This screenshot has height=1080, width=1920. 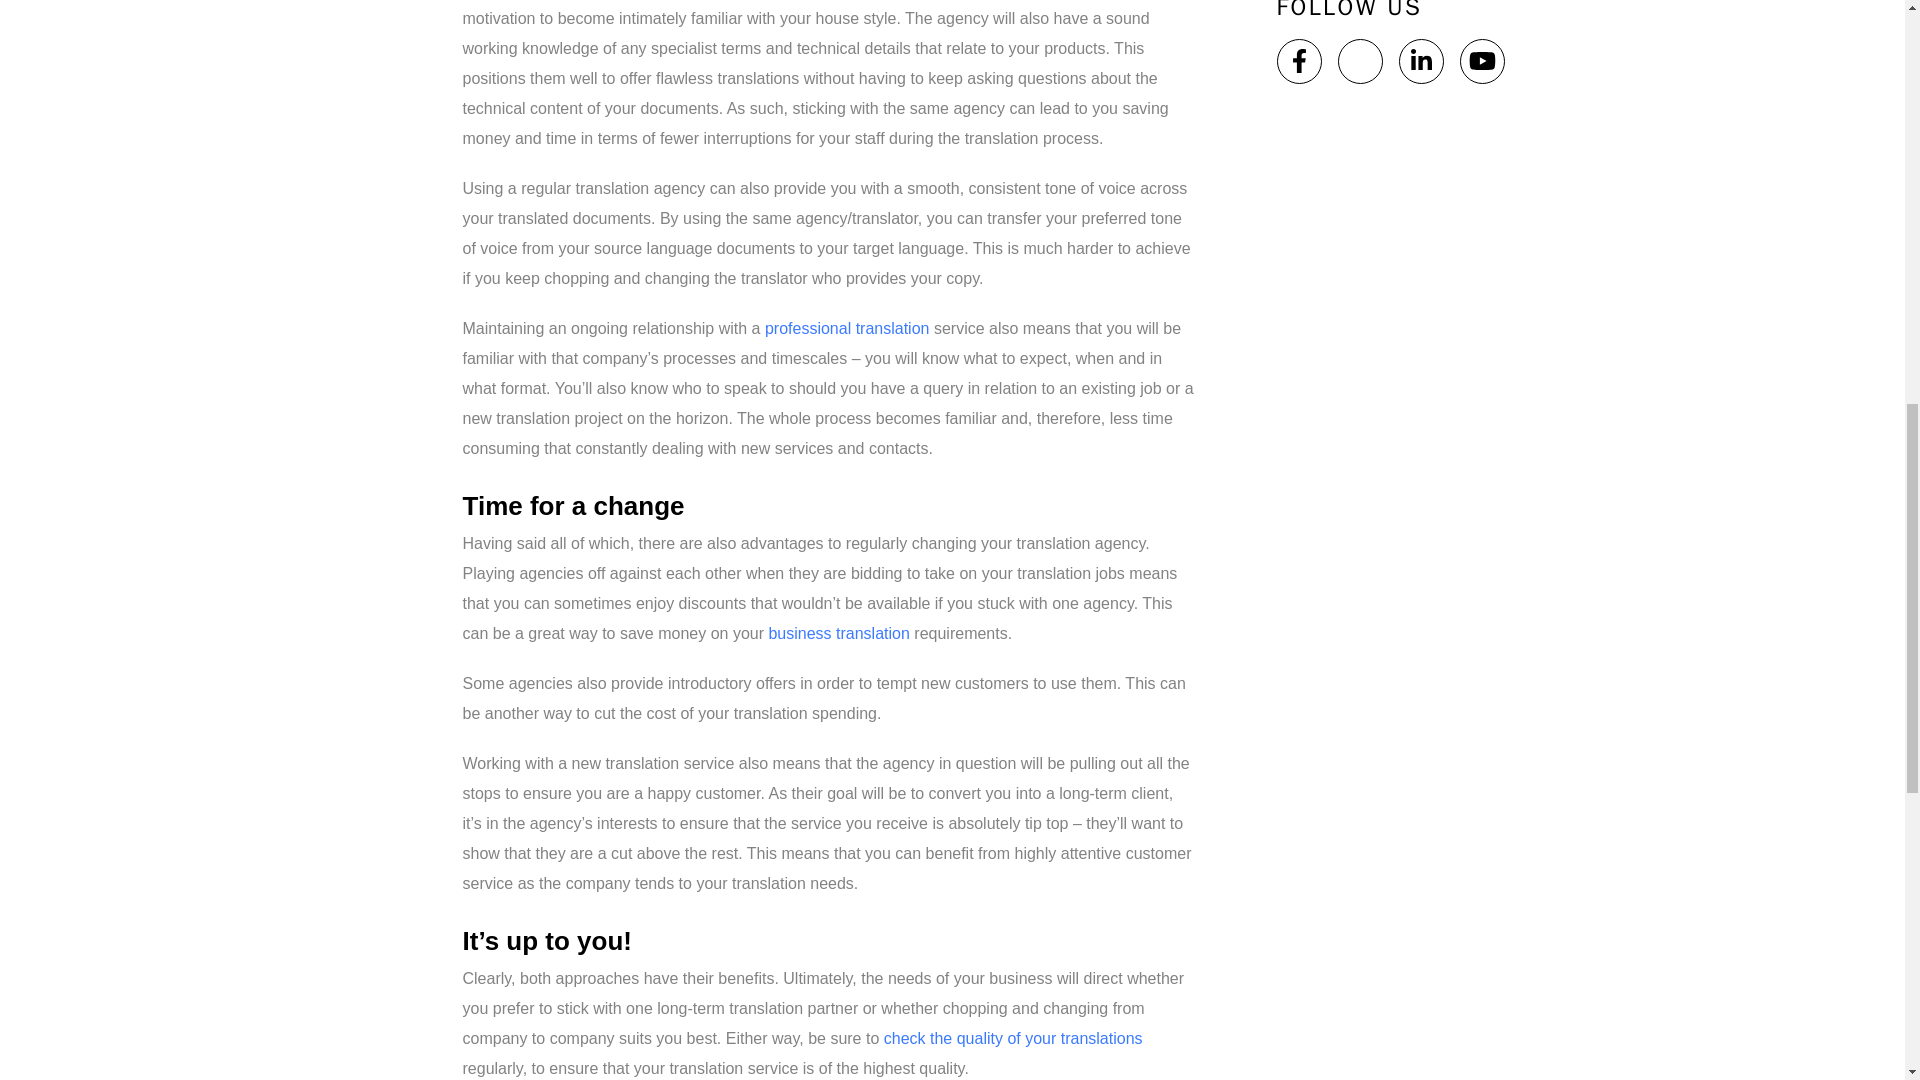 I want to click on check the quality of your translations, so click(x=1012, y=1038).